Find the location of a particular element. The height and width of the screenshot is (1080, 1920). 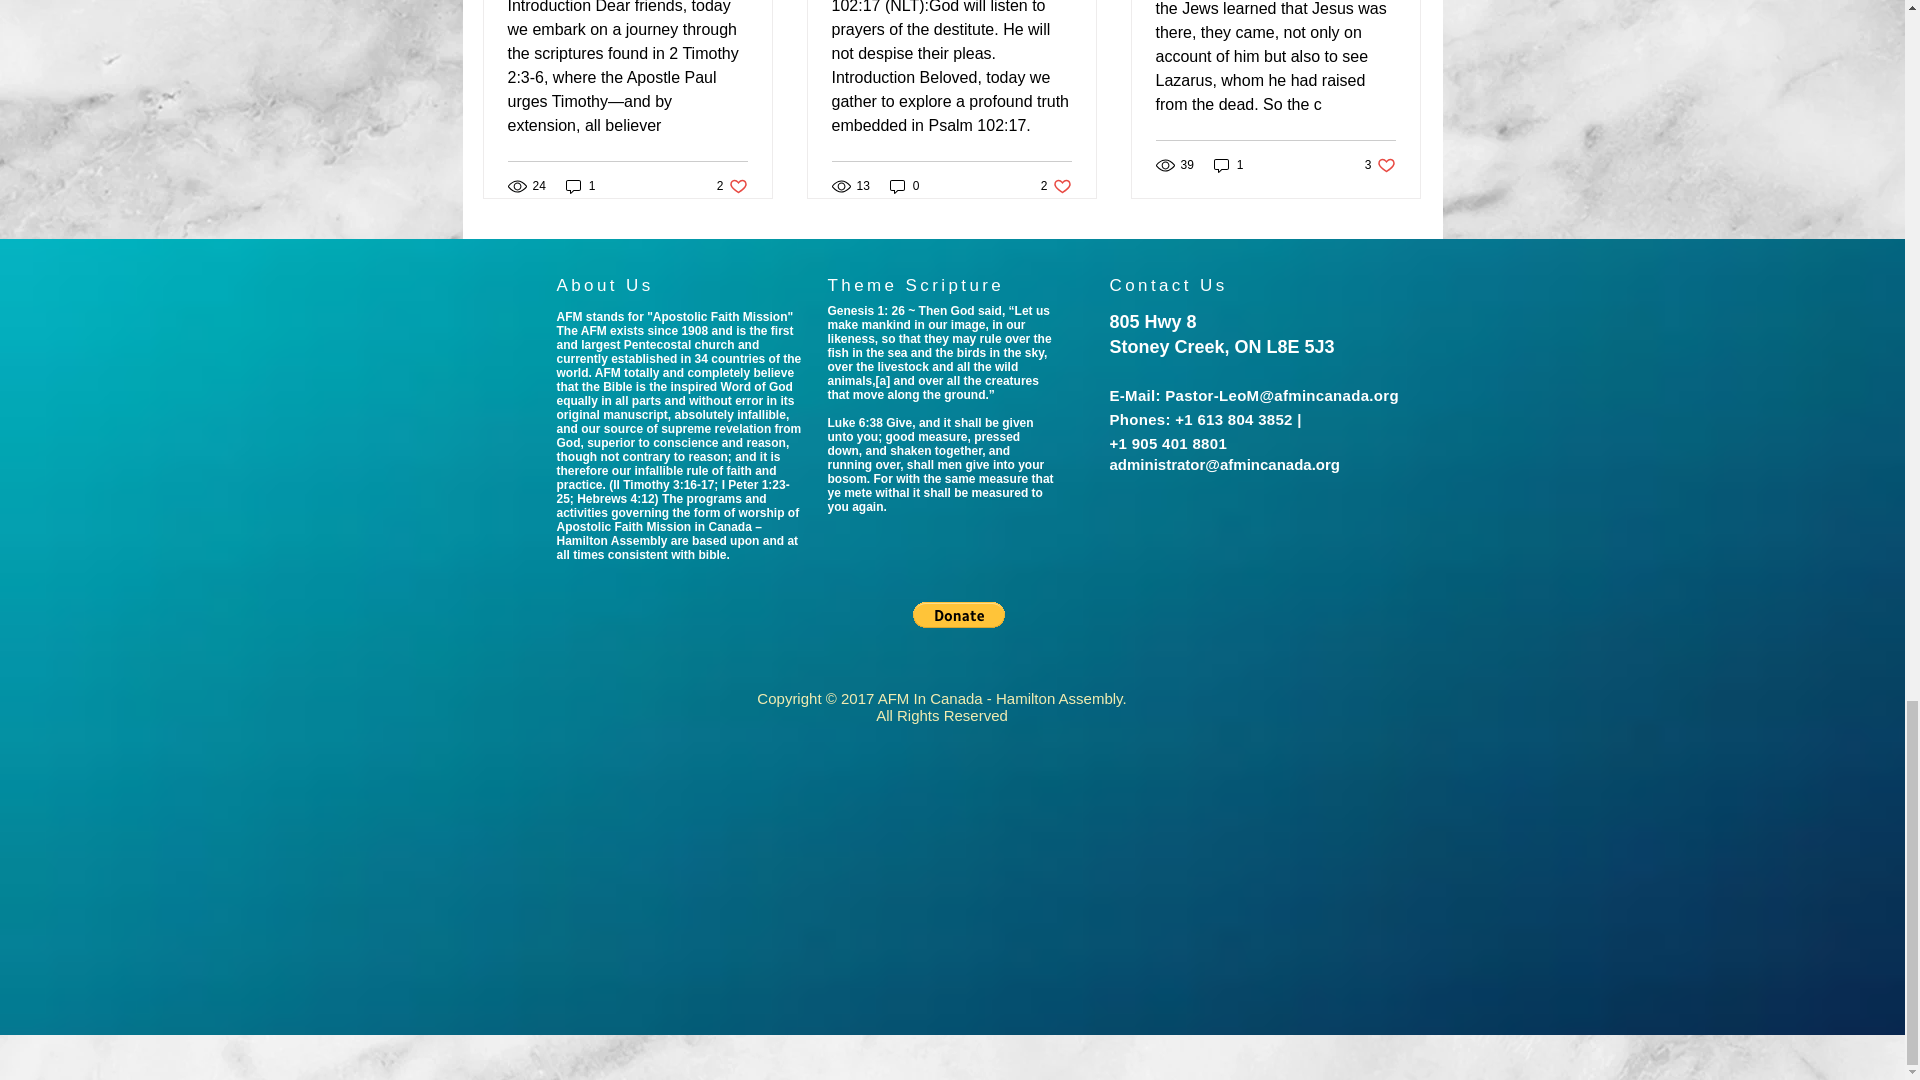

1 is located at coordinates (580, 186).